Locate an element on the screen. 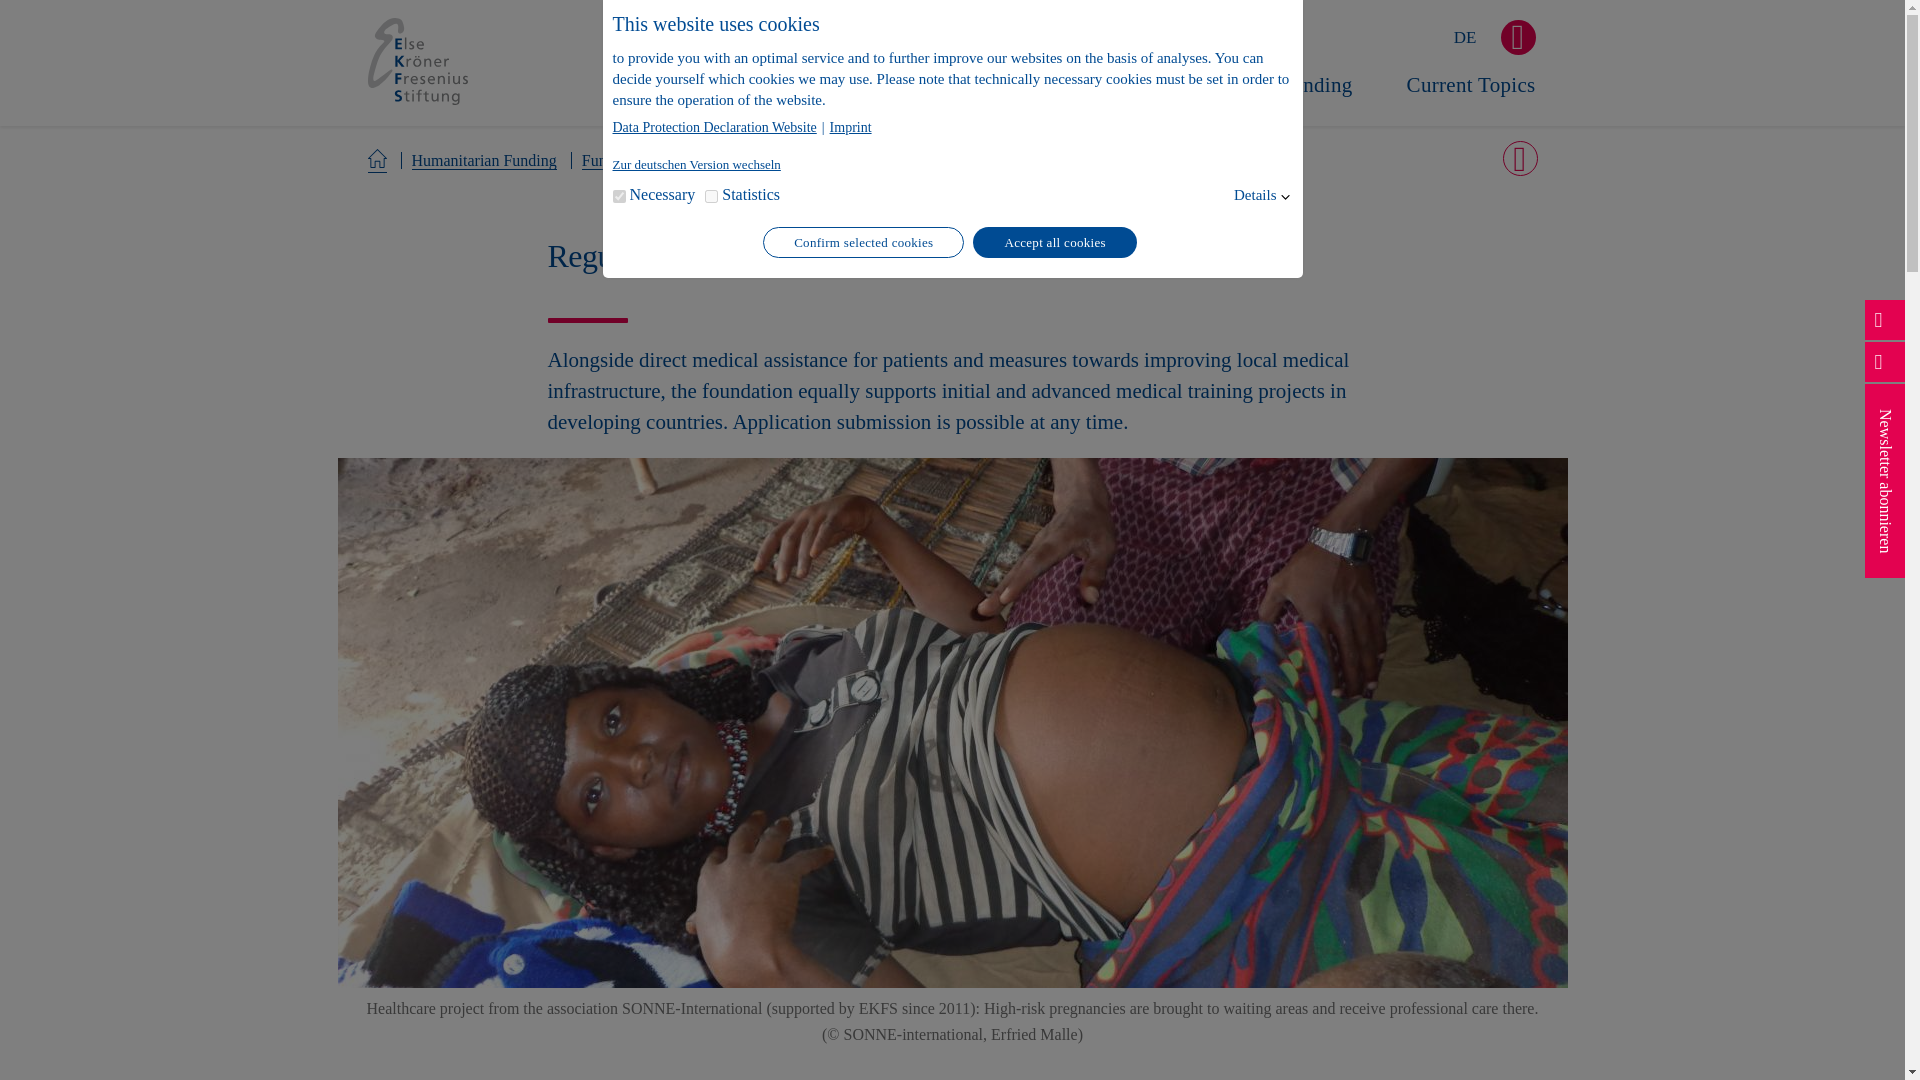  Zur deutschen Version wechseln is located at coordinates (696, 164).